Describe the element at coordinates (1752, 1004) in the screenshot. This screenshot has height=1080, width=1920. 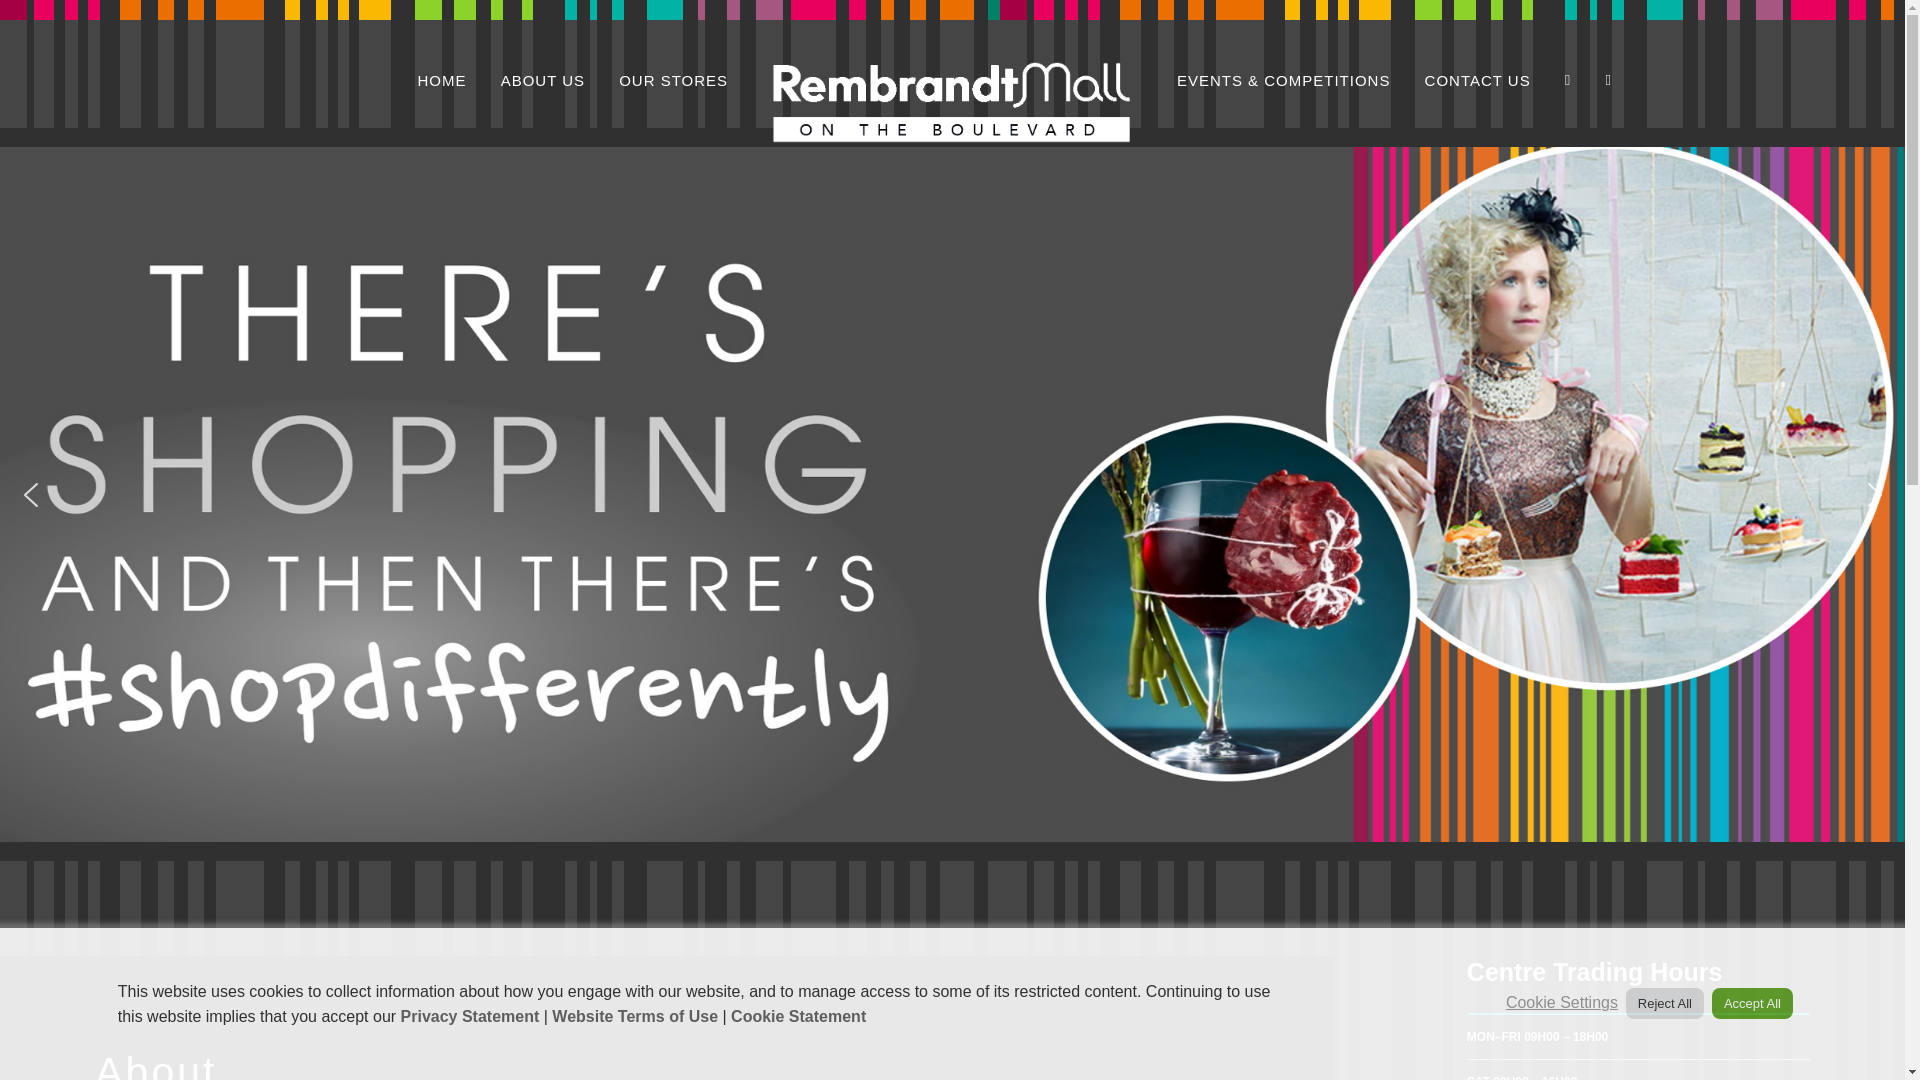
I see `Accept All` at that location.